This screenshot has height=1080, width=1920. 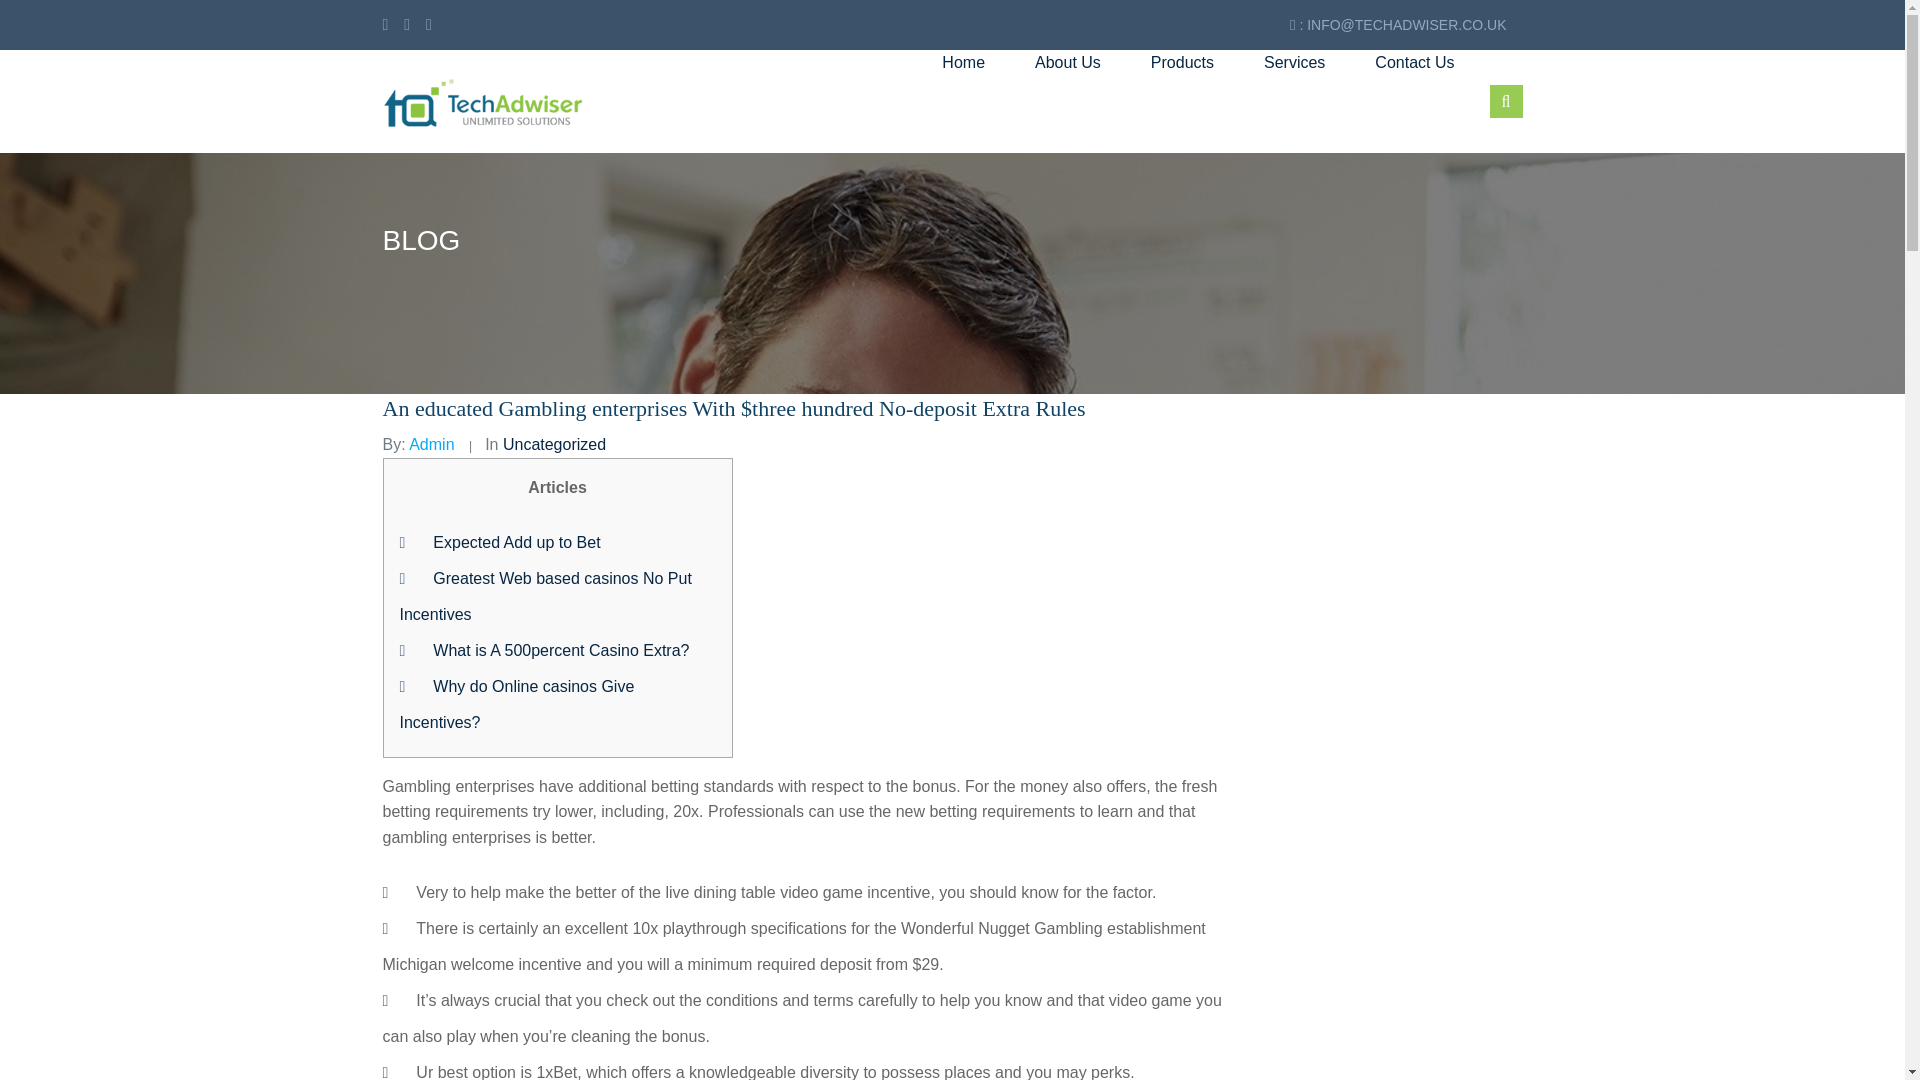 What do you see at coordinates (554, 444) in the screenshot?
I see `Uncategorized` at bounding box center [554, 444].